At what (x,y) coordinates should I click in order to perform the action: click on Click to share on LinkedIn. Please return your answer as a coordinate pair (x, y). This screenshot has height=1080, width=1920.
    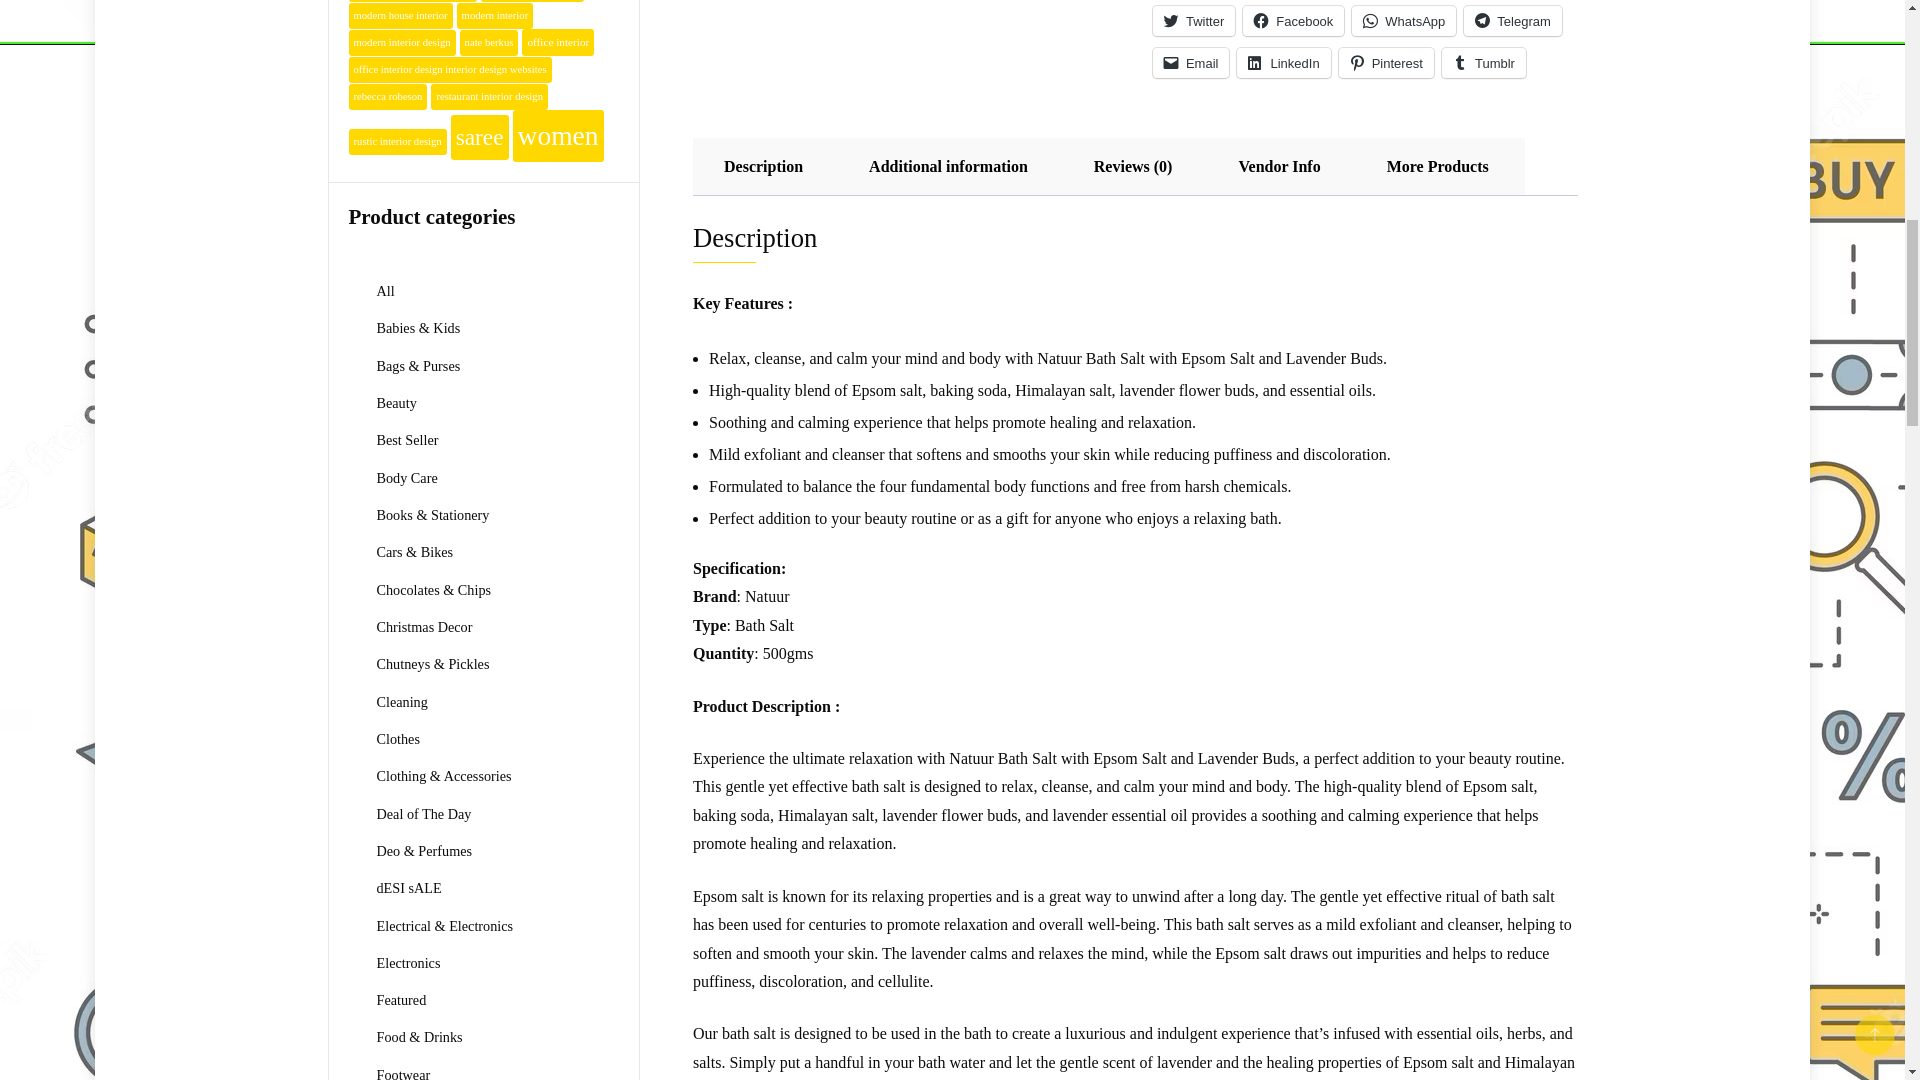
    Looking at the image, I should click on (1283, 62).